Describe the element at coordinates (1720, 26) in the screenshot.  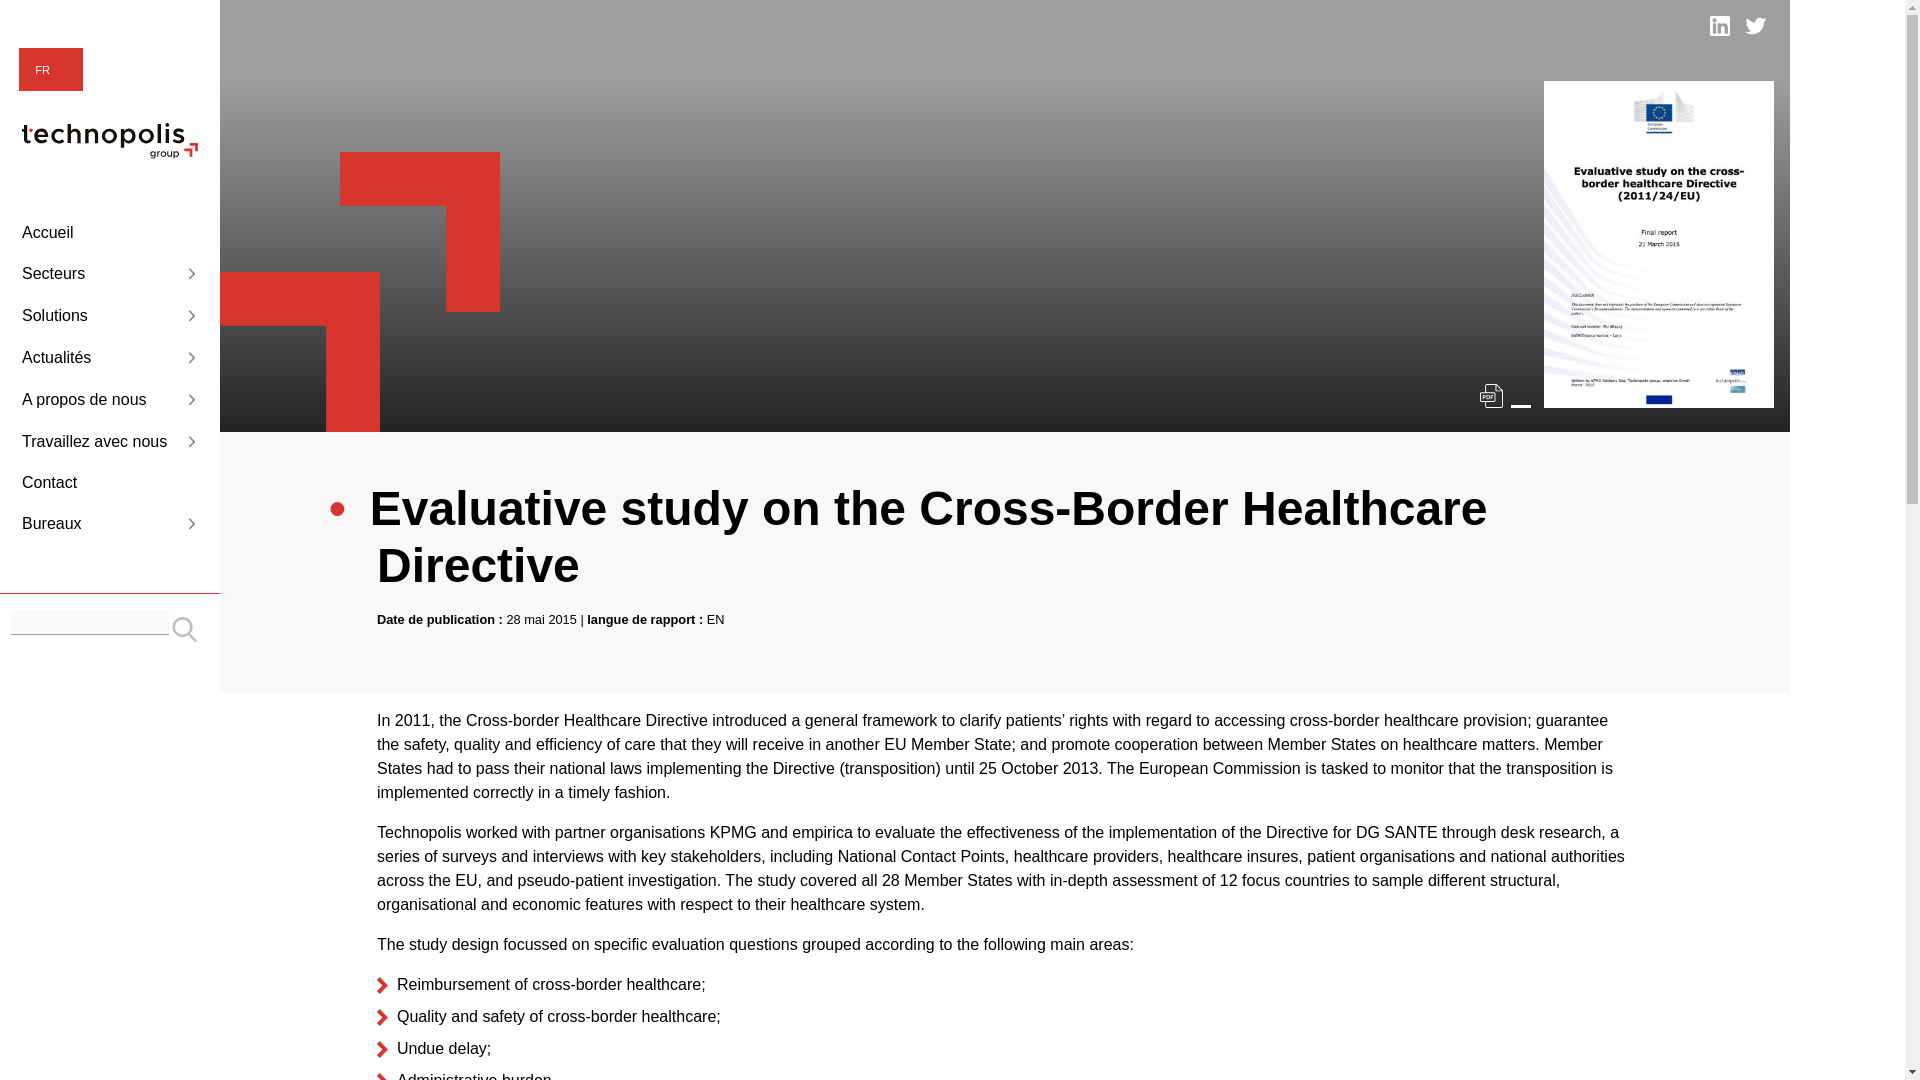
I see `LinkedIn` at that location.